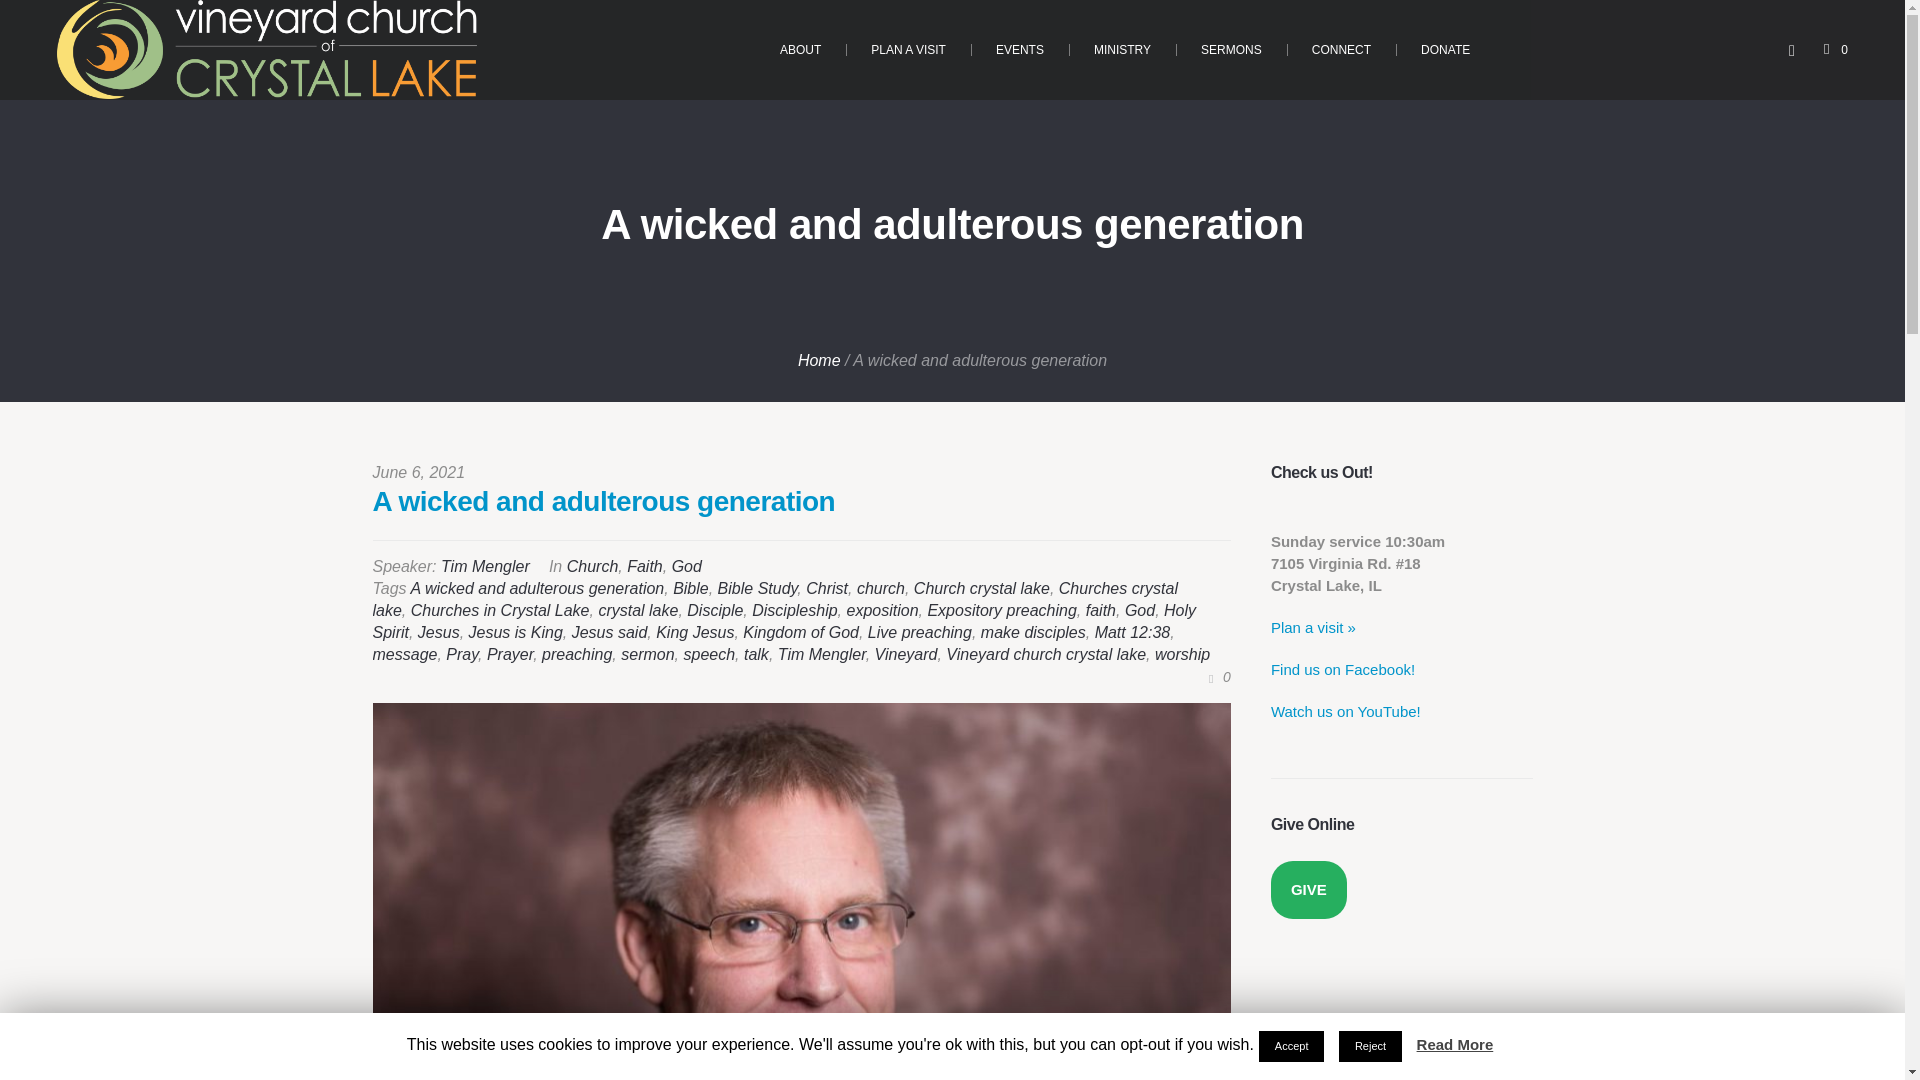 The image size is (1920, 1080). I want to click on Bible Study, so click(758, 588).